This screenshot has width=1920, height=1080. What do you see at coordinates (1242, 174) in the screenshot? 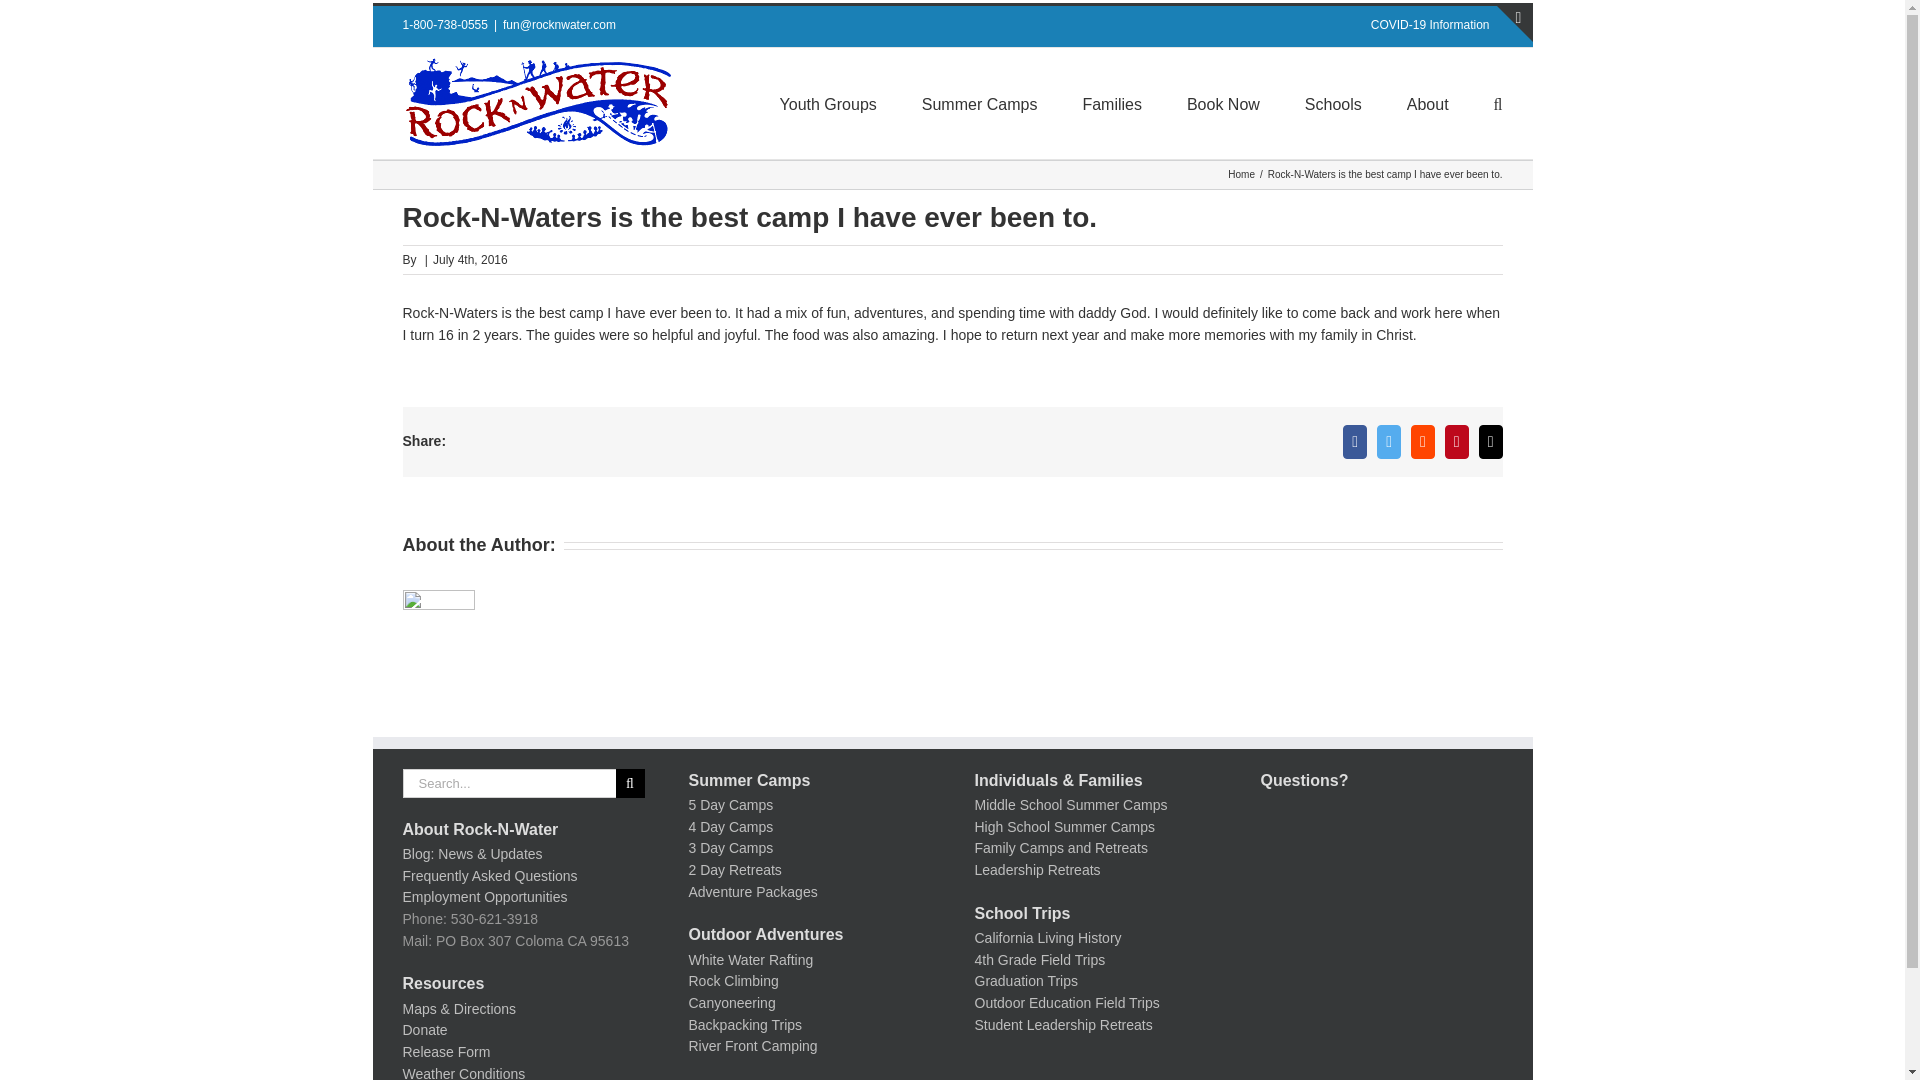
I see `Home` at bounding box center [1242, 174].